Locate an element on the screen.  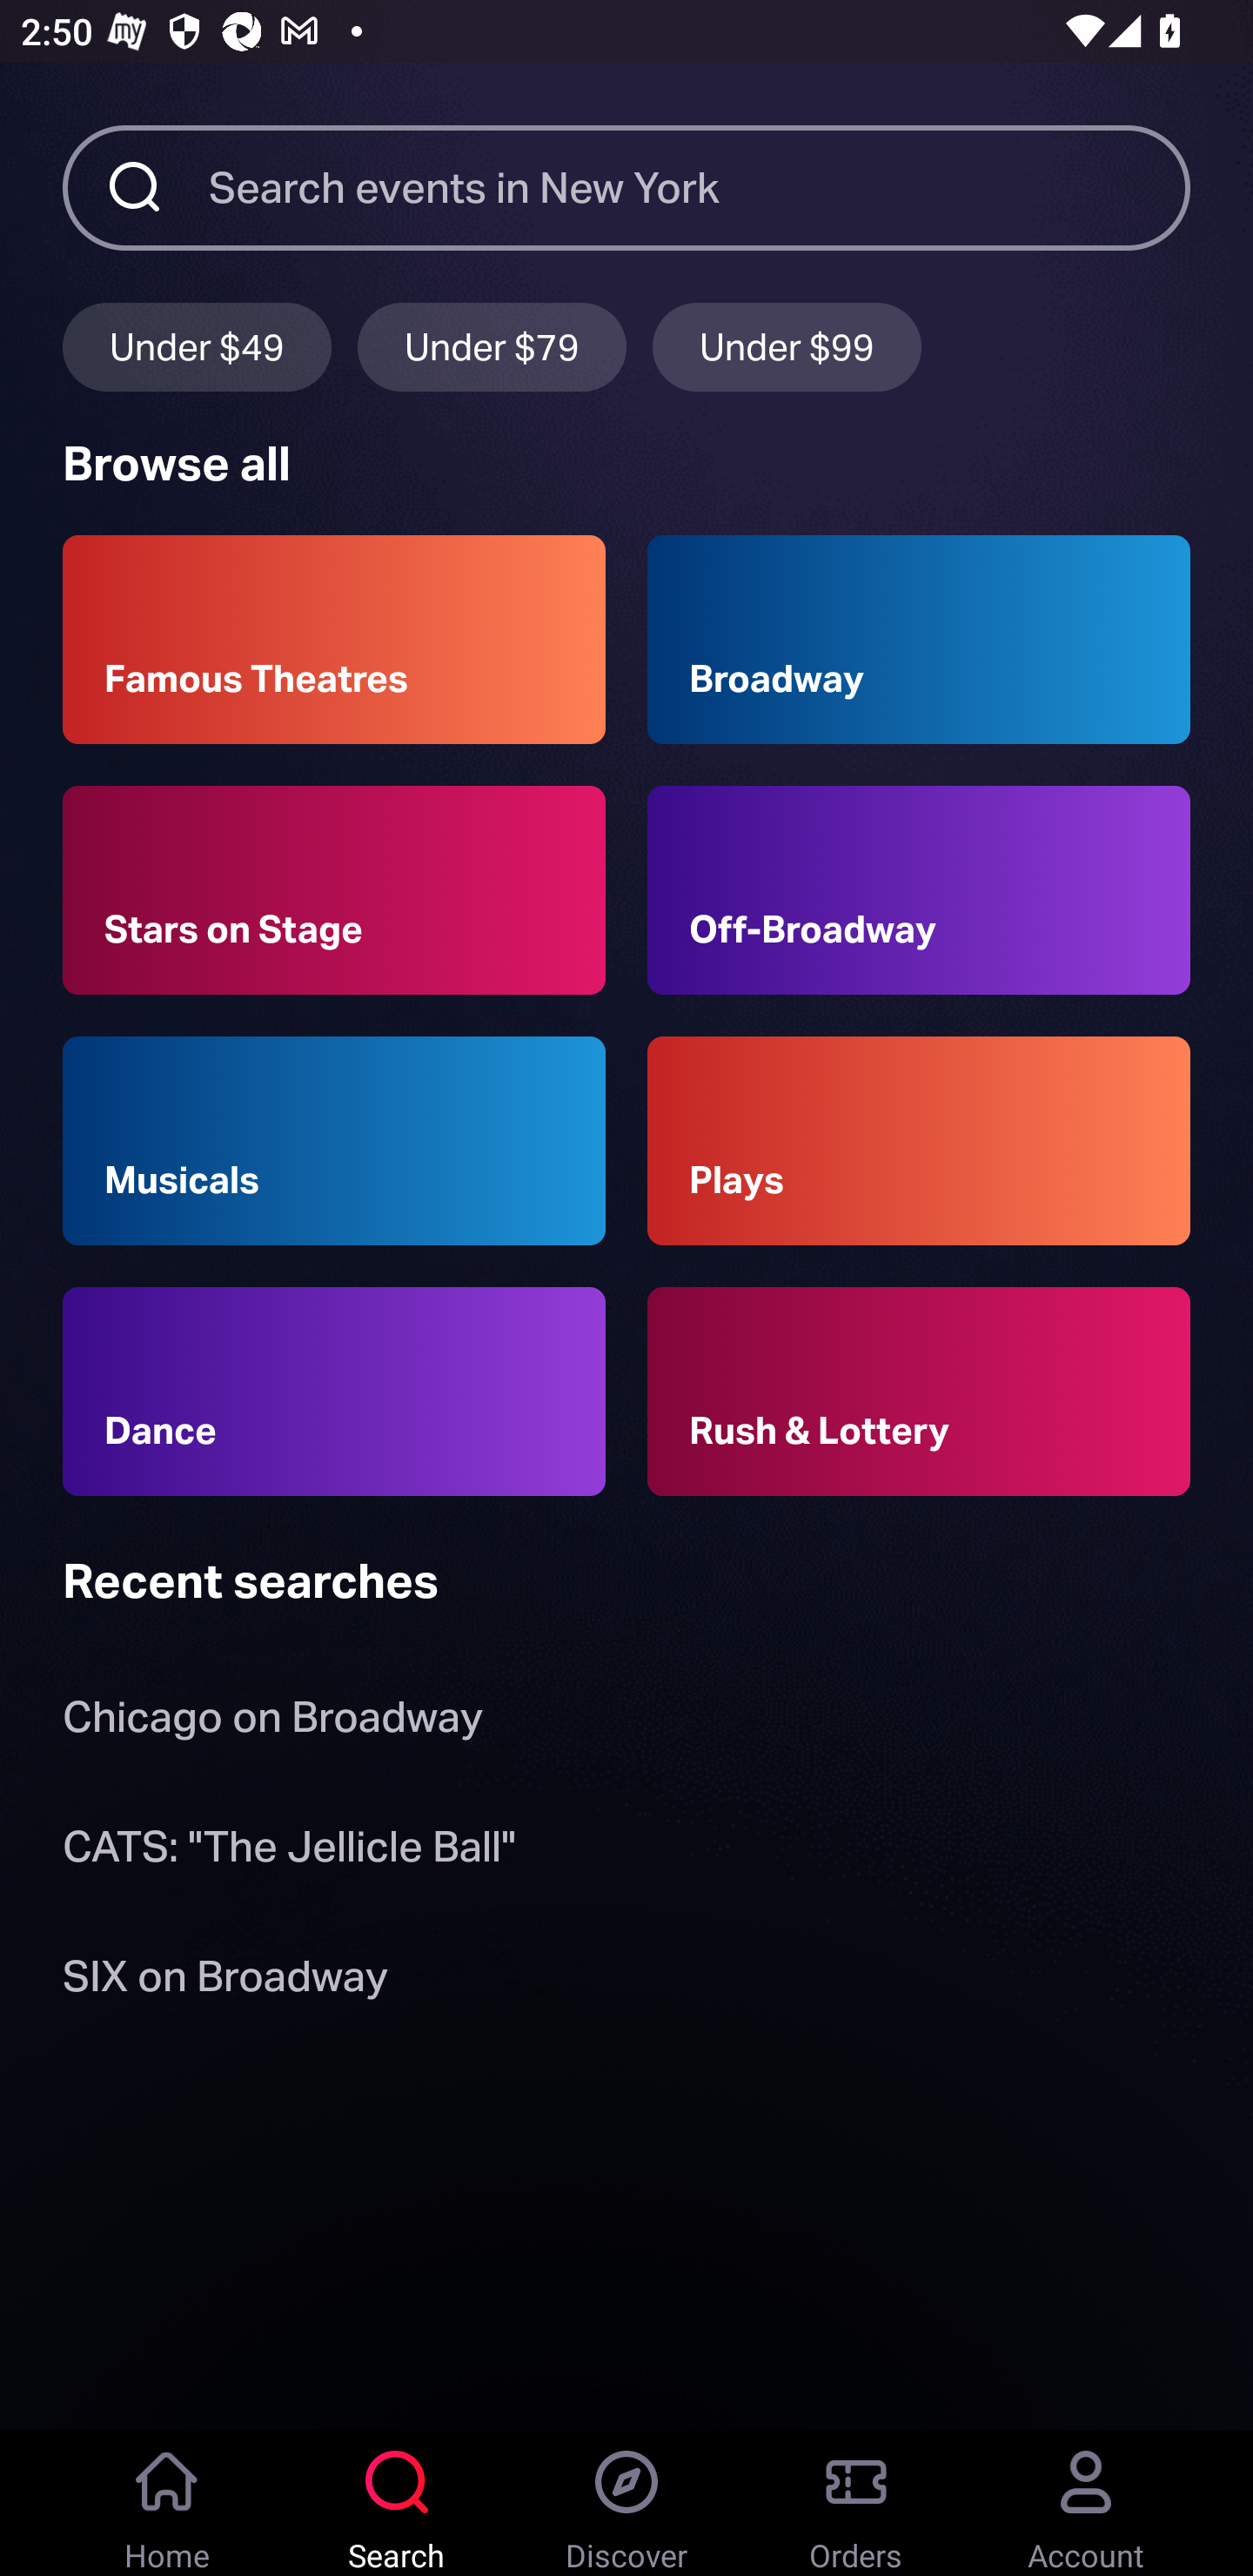
Chicago on Broadway is located at coordinates (272, 1723).